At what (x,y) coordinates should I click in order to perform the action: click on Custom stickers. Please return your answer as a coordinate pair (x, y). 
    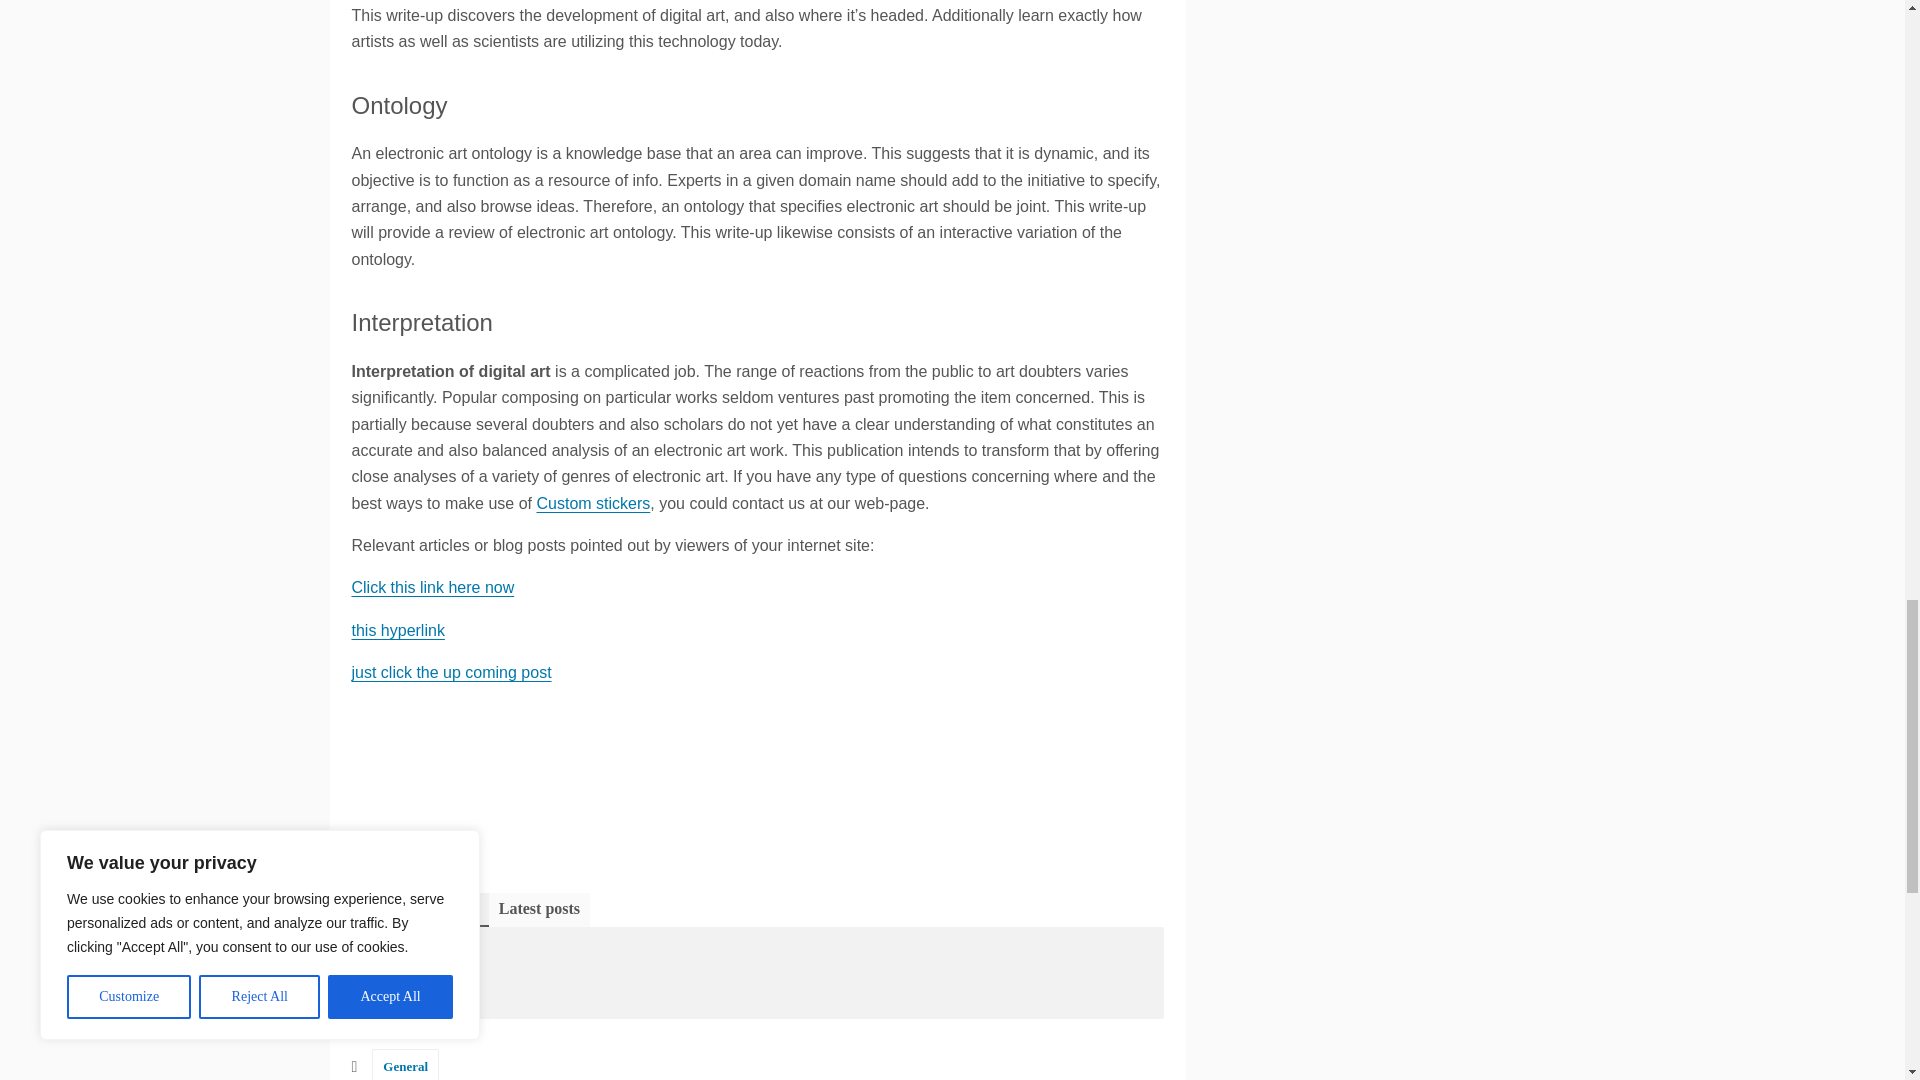
    Looking at the image, I should click on (592, 502).